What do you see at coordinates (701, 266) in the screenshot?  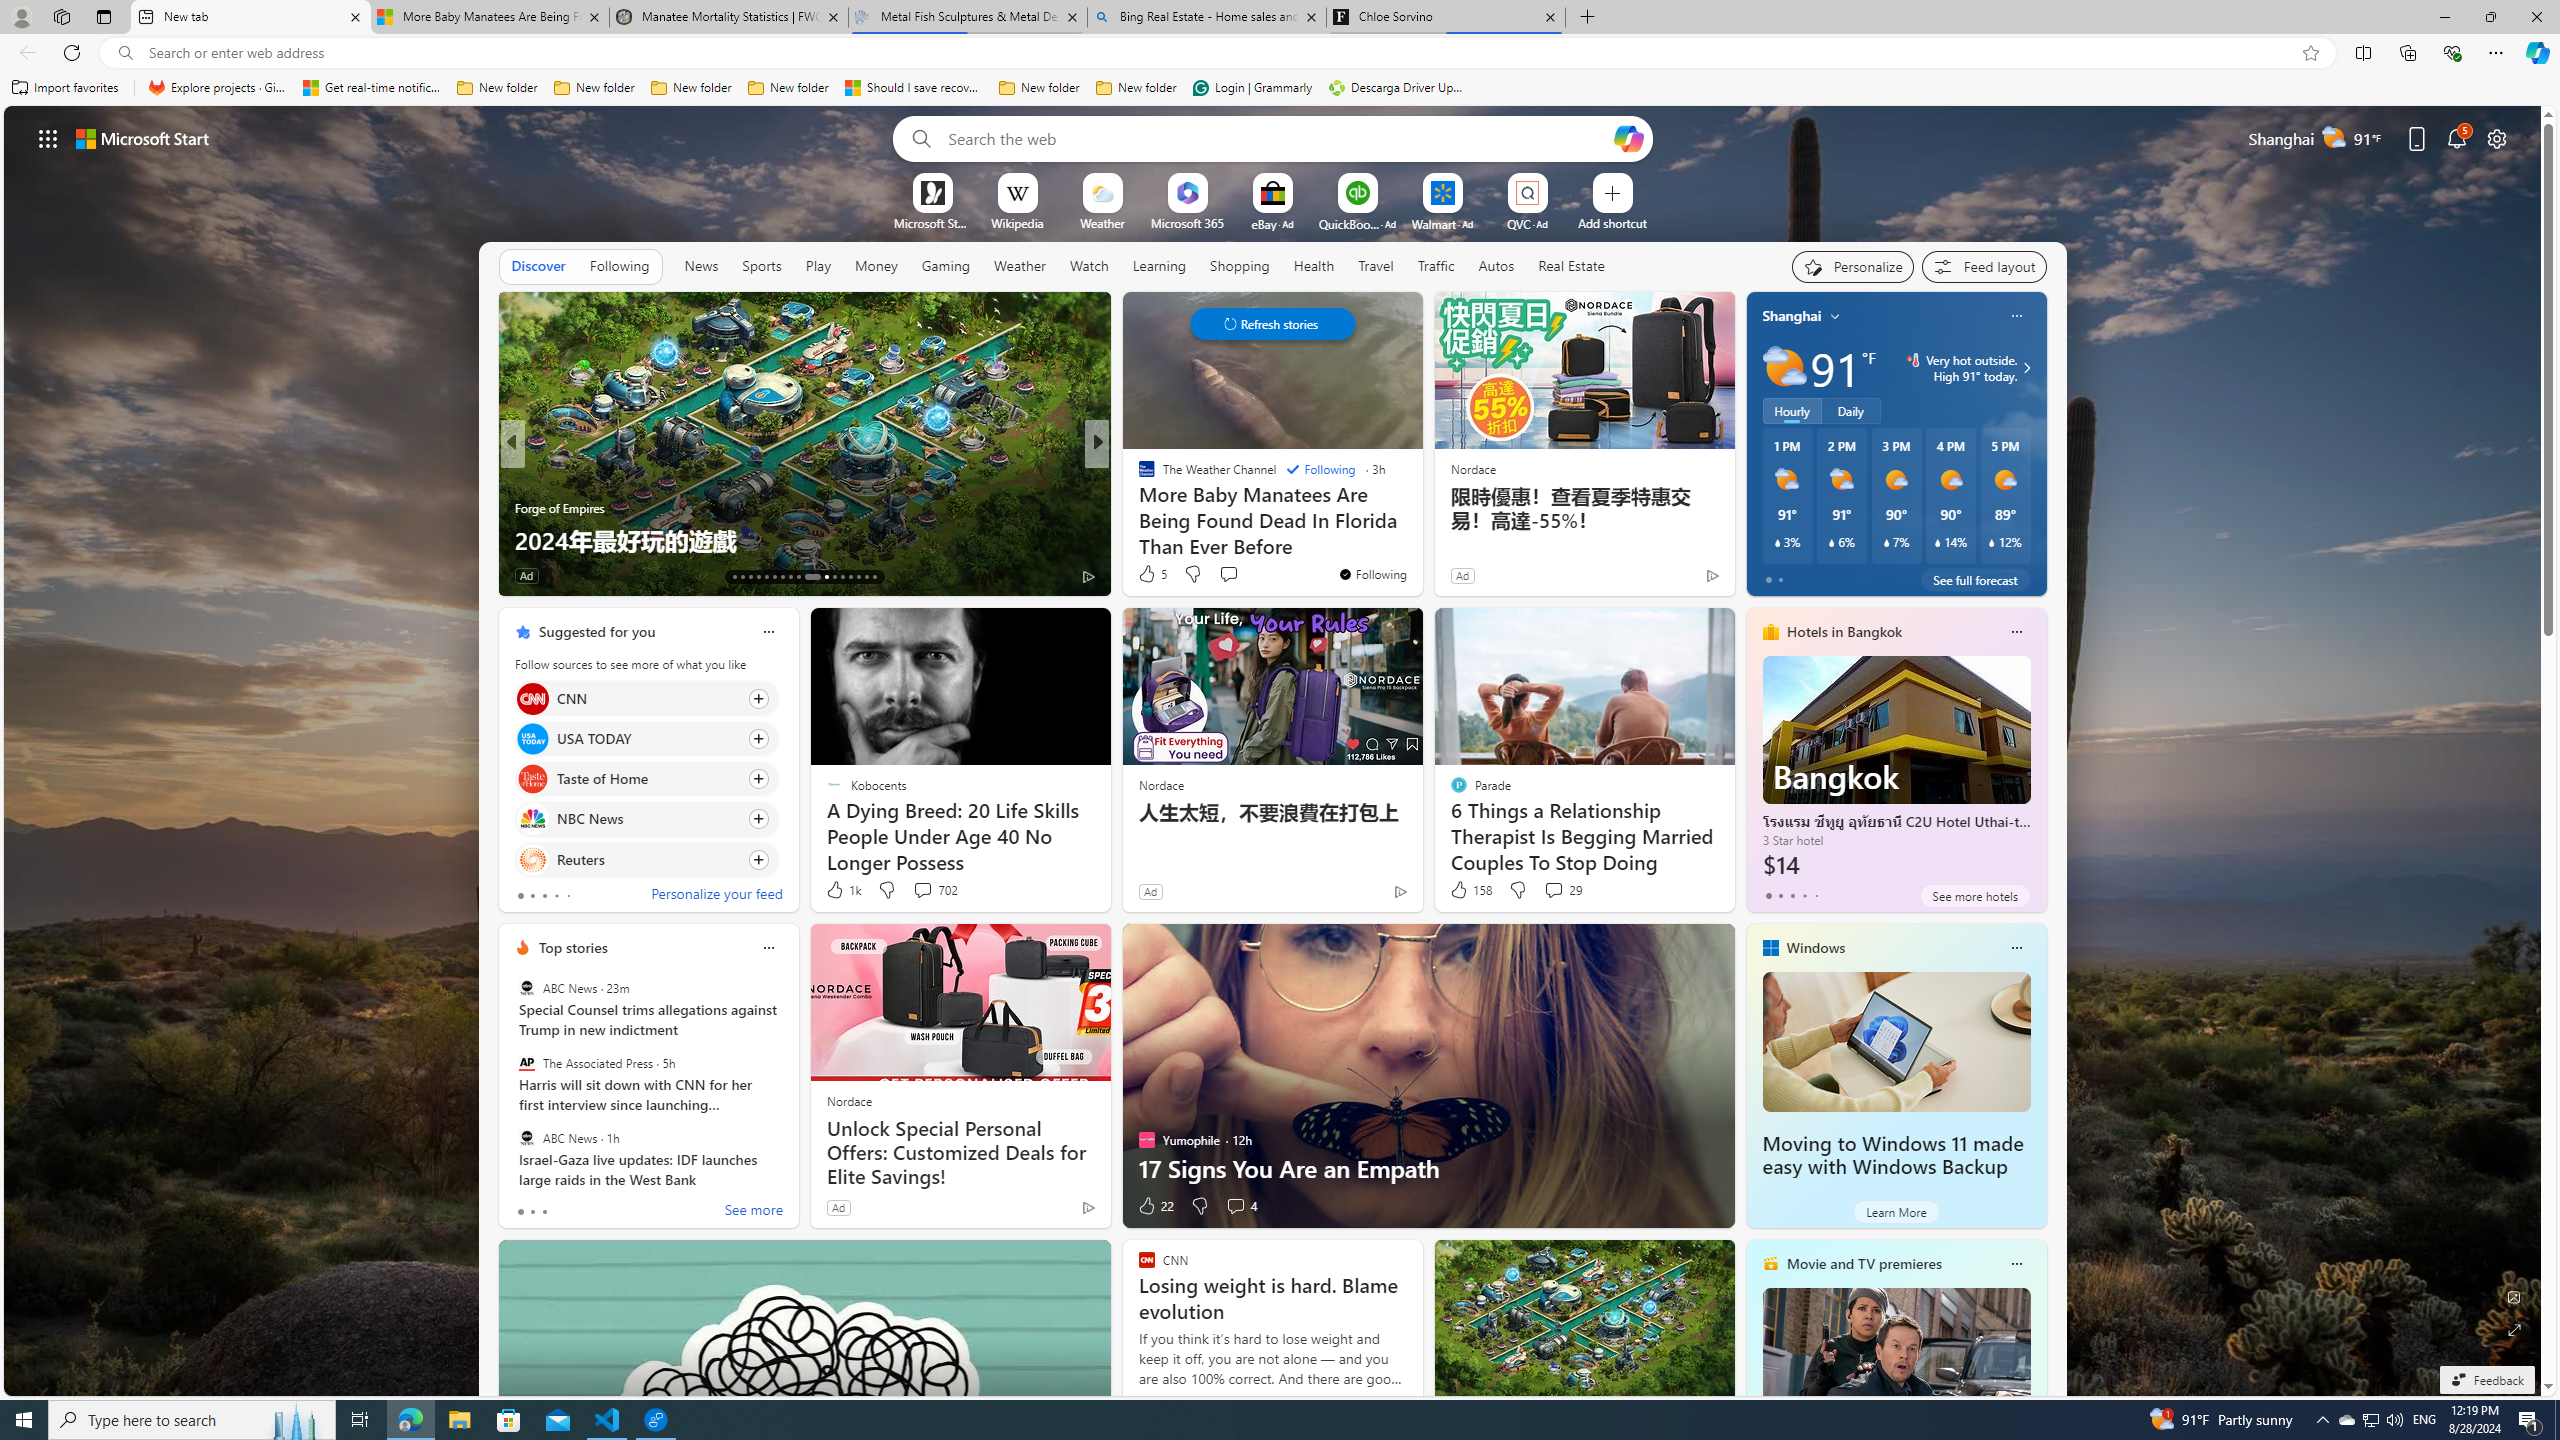 I see `News` at bounding box center [701, 266].